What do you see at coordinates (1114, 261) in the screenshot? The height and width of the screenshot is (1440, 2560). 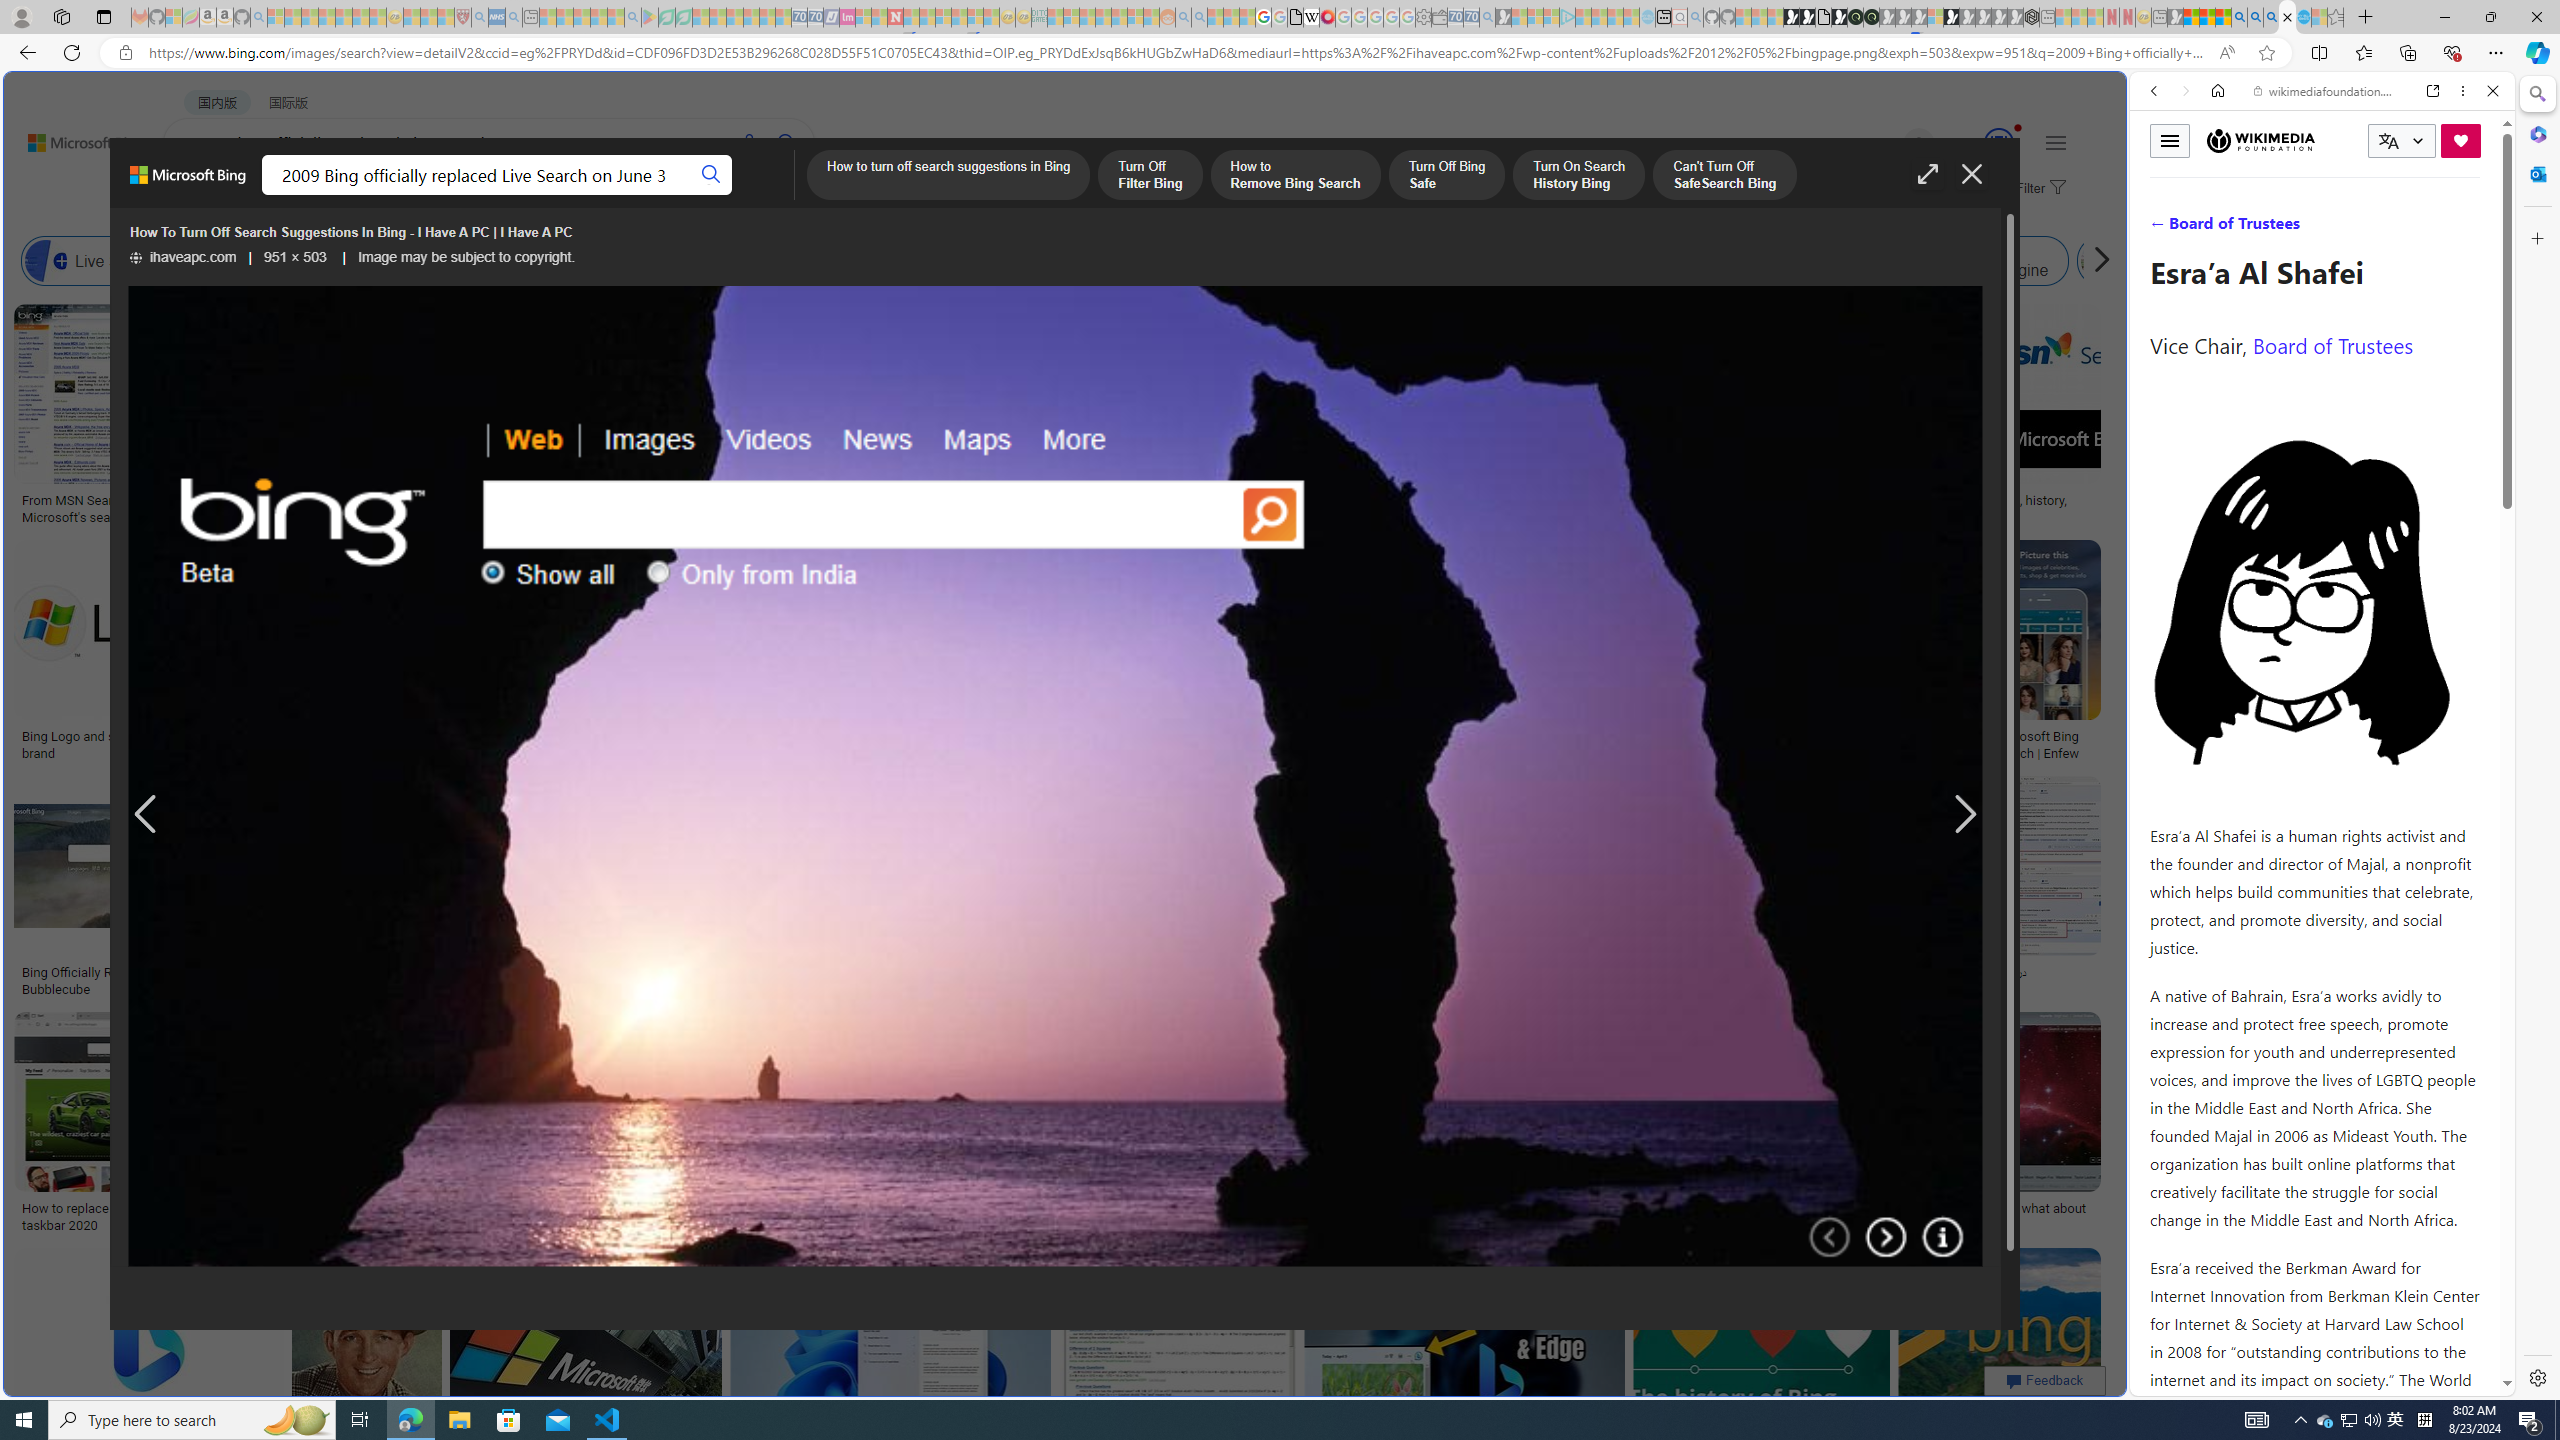 I see `Bing Best Search Engine` at bounding box center [1114, 261].